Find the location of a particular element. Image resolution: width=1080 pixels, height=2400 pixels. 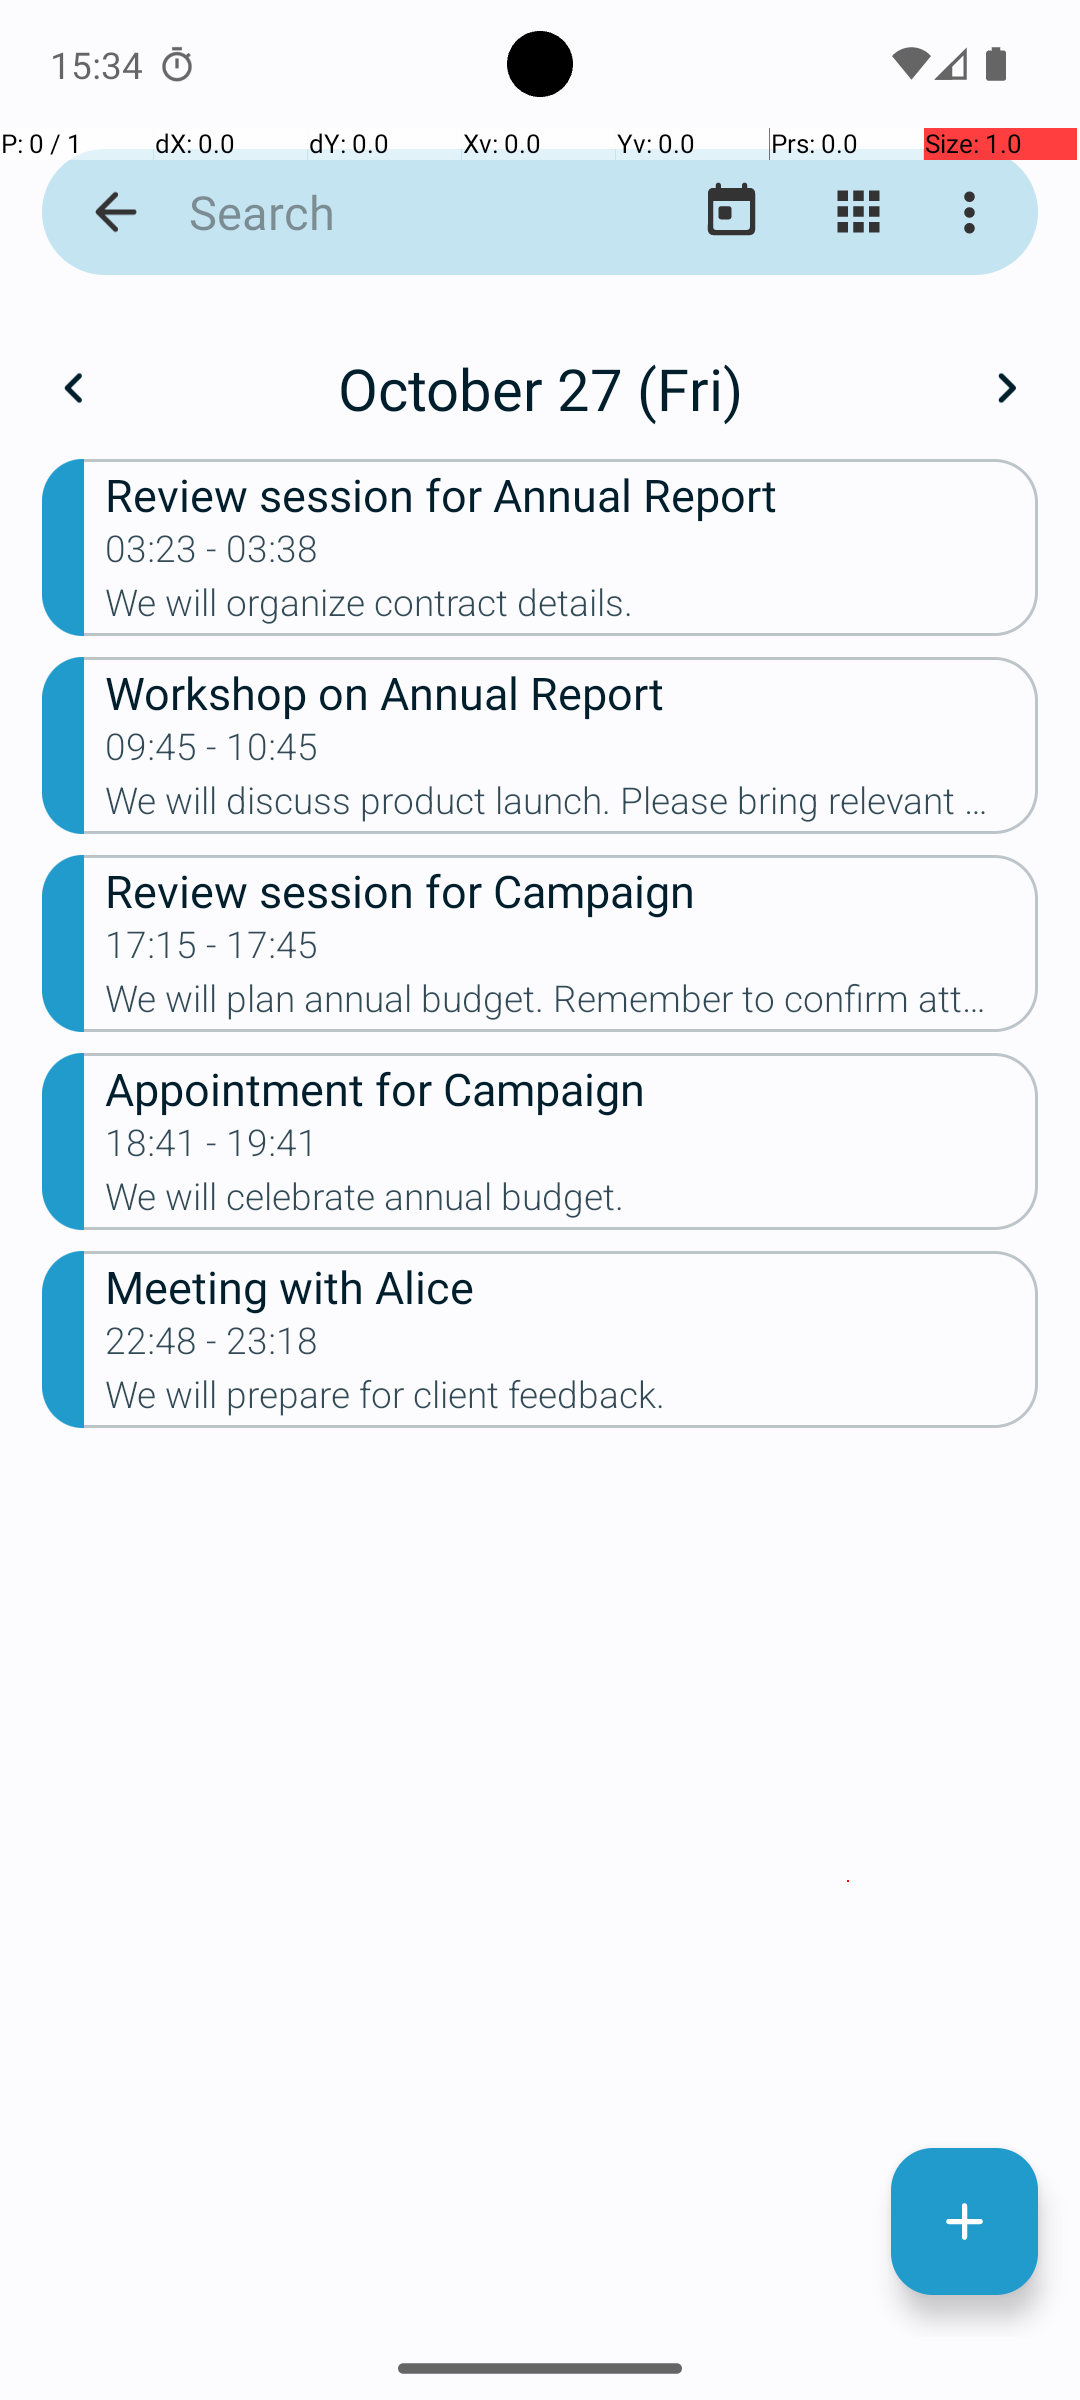

18:41 - 19:41 is located at coordinates (212, 1149).